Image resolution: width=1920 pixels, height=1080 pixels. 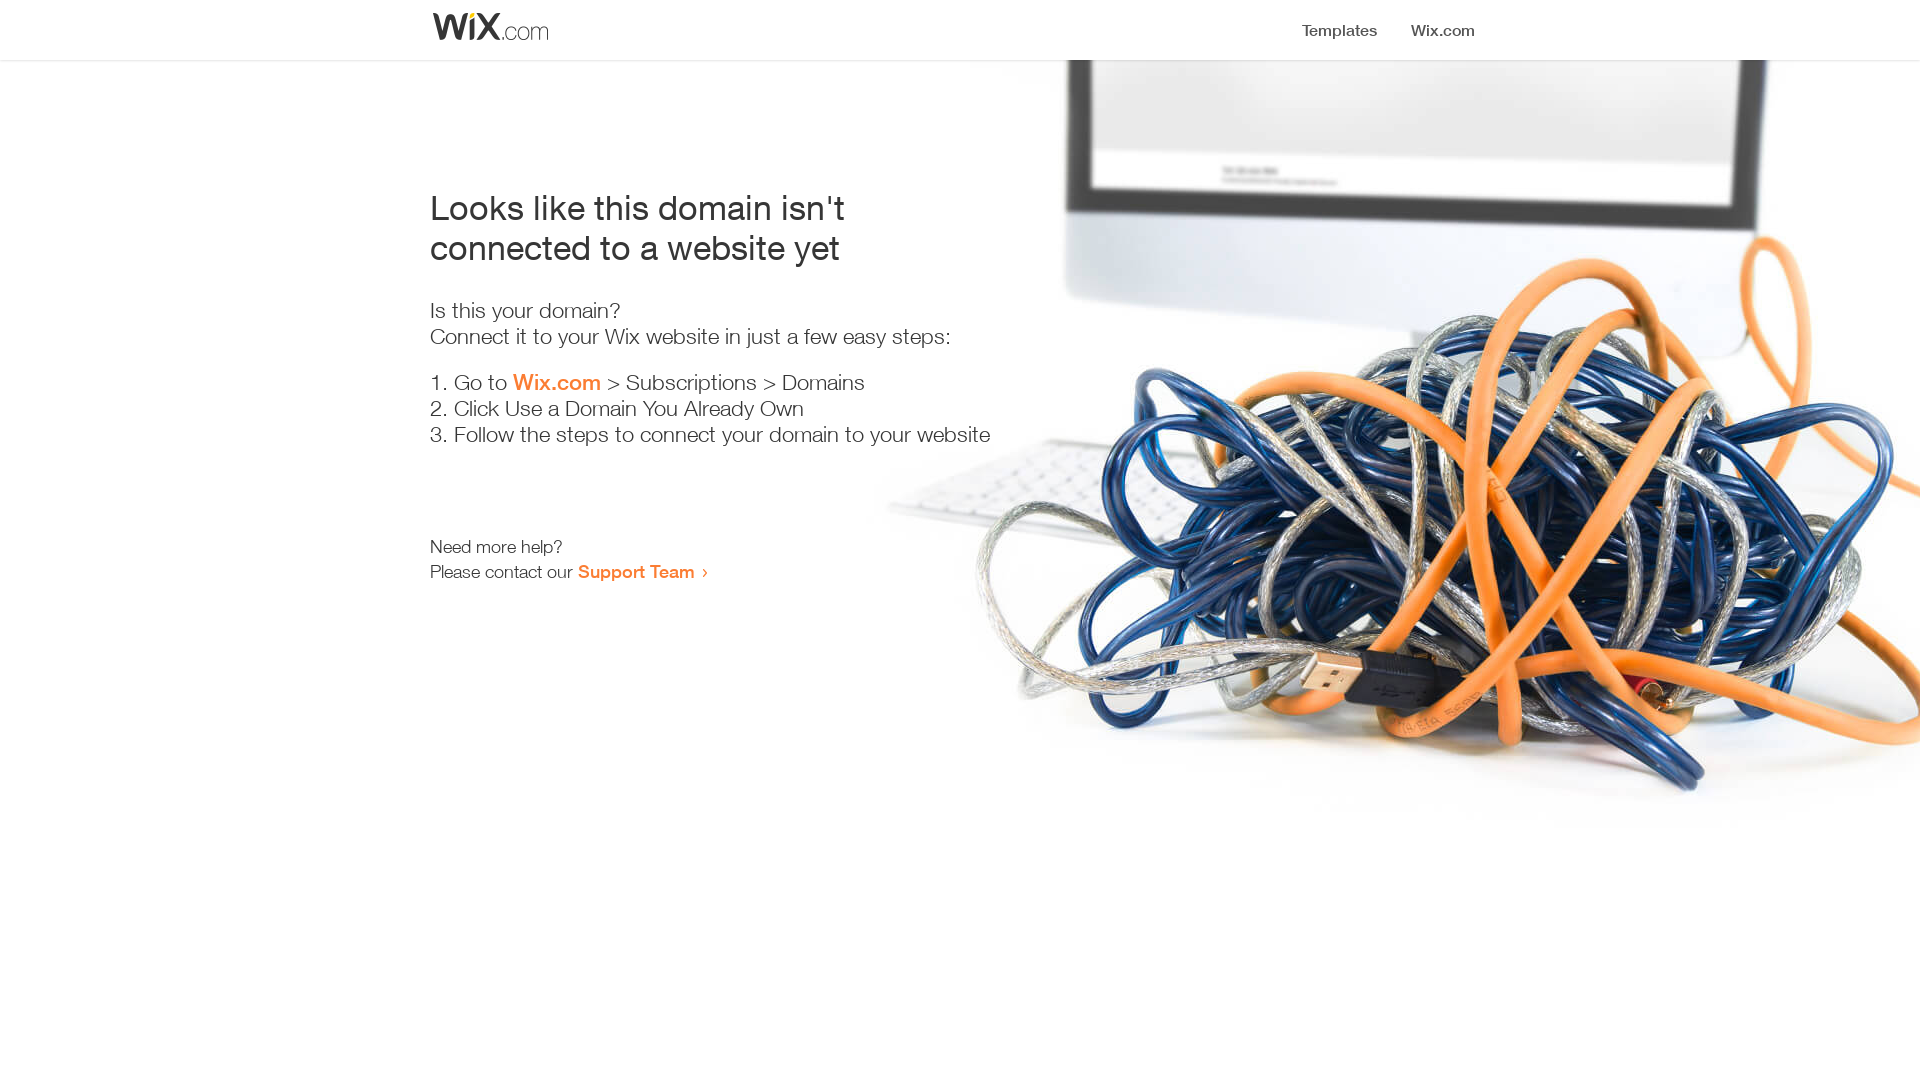 I want to click on Wix.com, so click(x=557, y=382).